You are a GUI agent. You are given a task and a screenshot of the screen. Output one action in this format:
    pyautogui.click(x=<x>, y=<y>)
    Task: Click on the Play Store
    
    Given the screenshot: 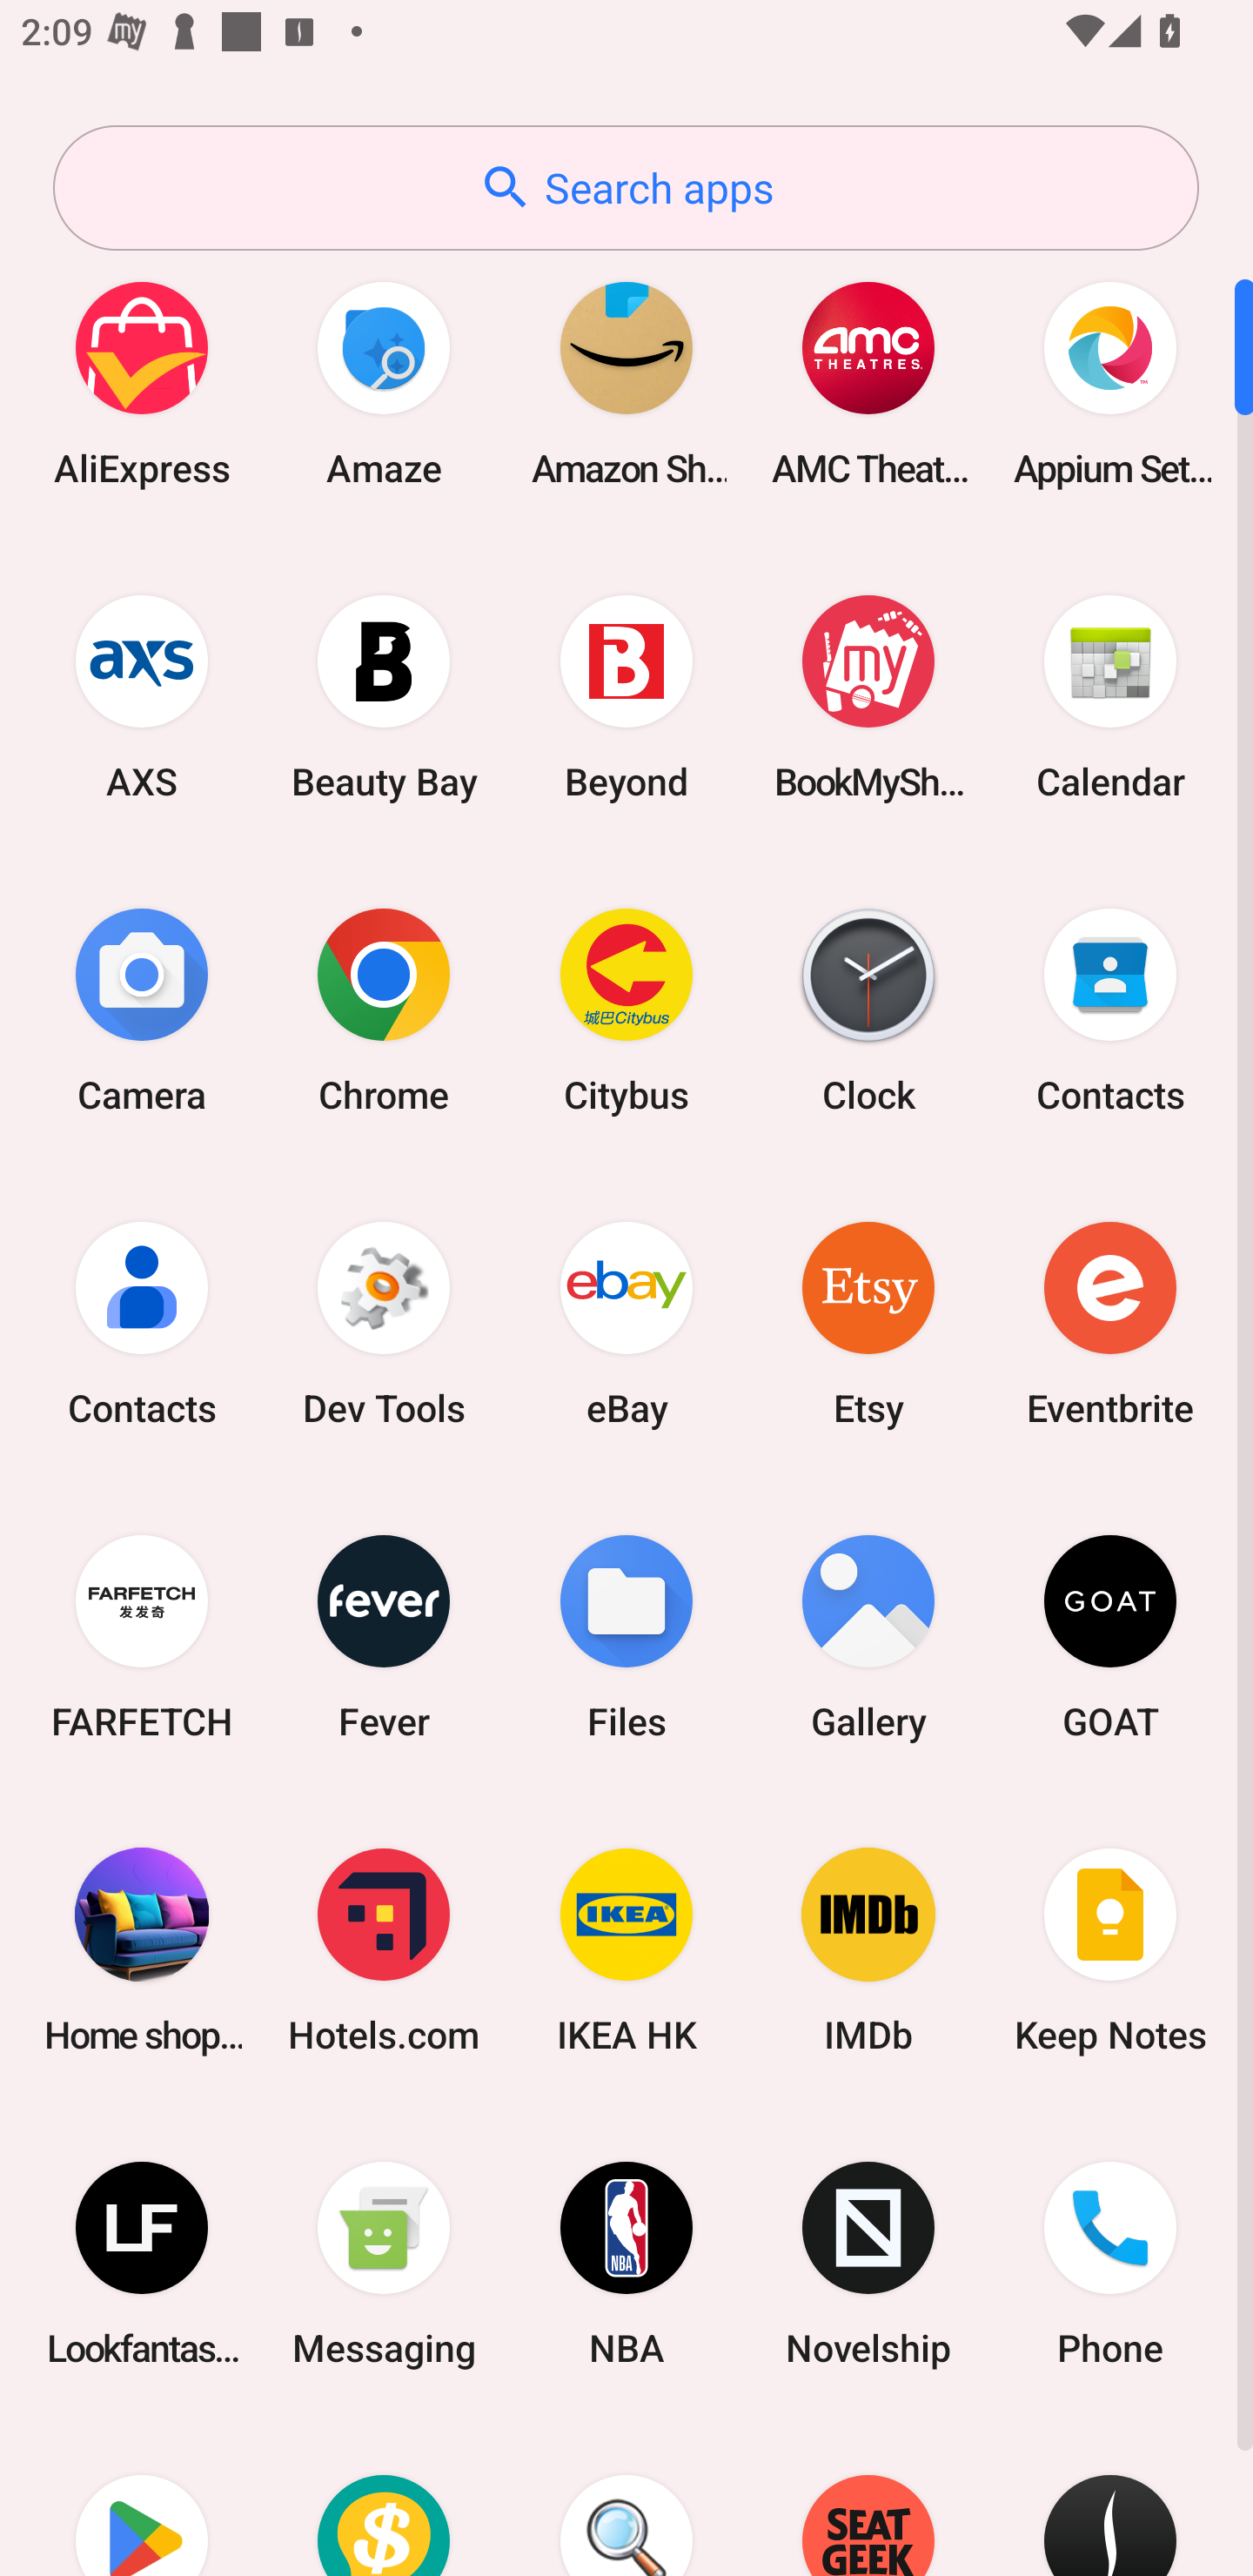 What is the action you would take?
    pyautogui.click(x=142, y=2499)
    